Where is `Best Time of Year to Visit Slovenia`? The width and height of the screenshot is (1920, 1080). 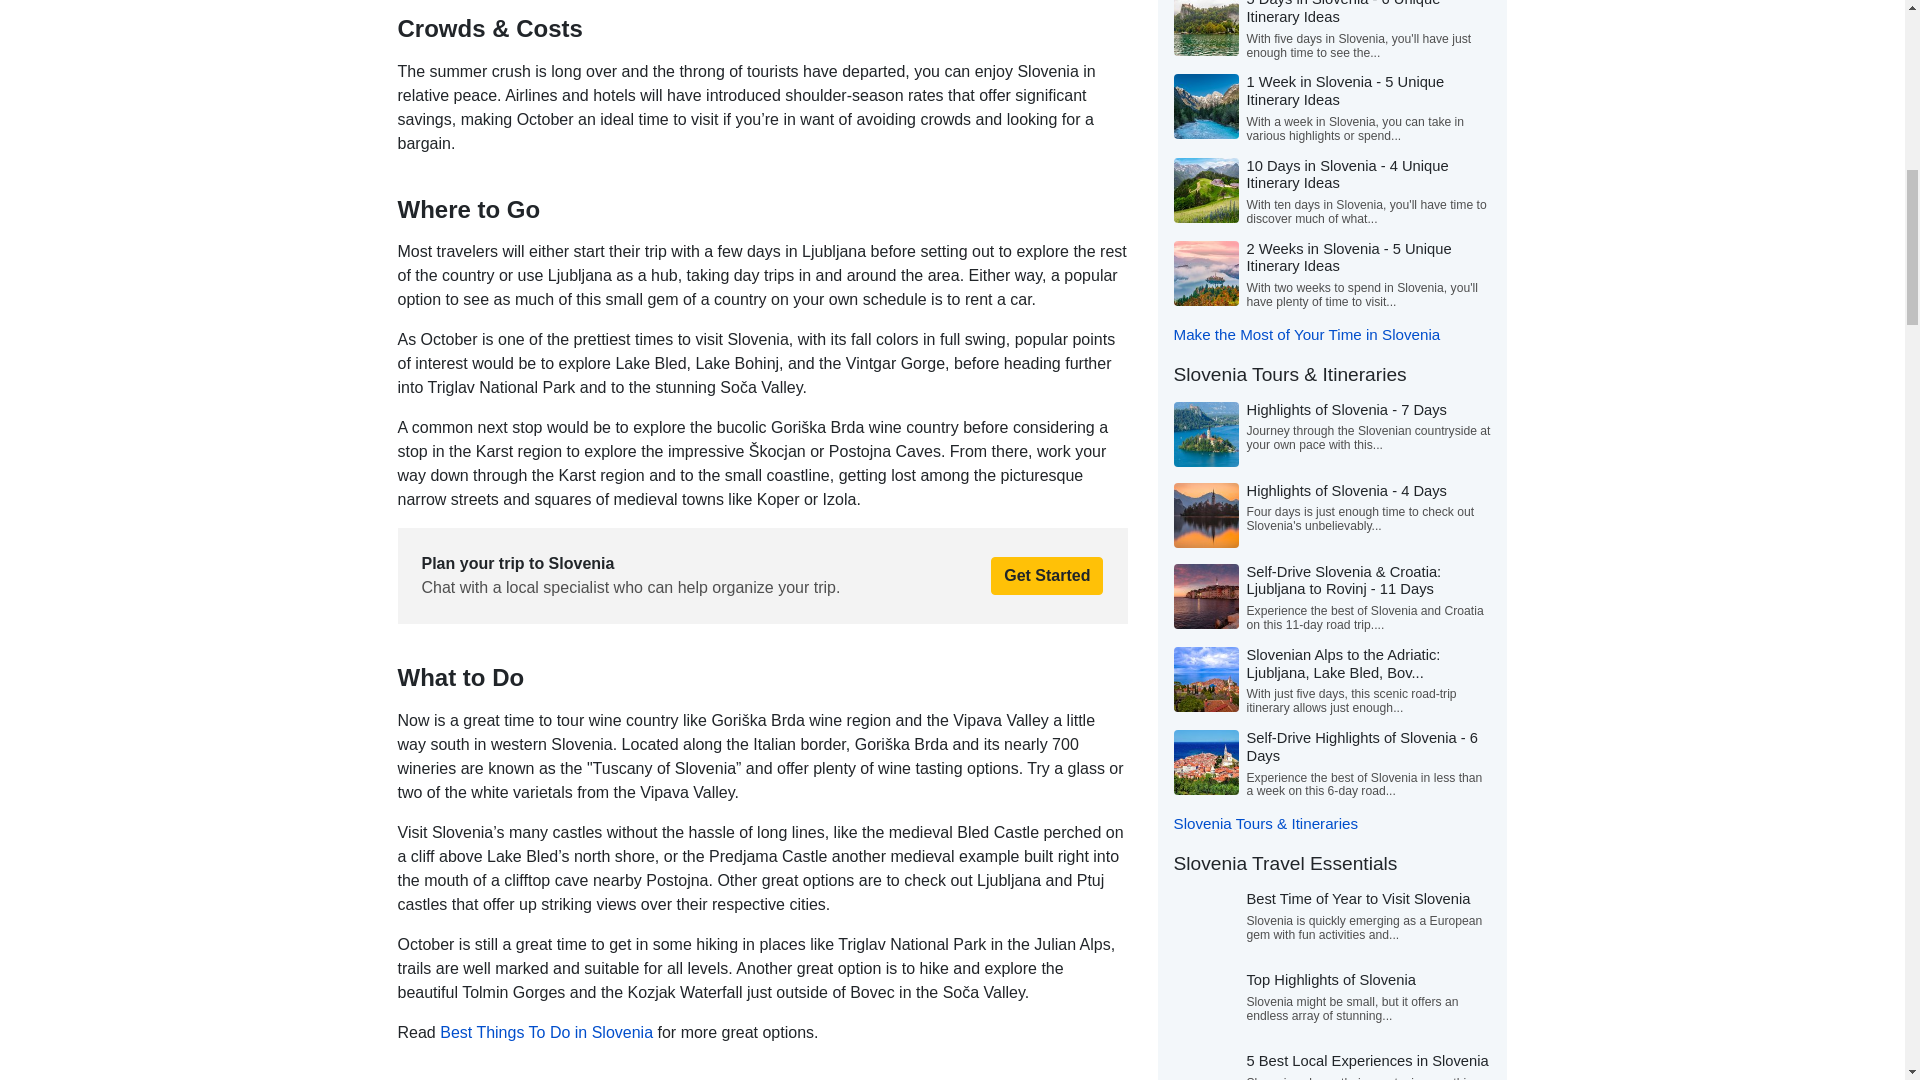
Best Time of Year to Visit Slovenia is located at coordinates (1358, 899).